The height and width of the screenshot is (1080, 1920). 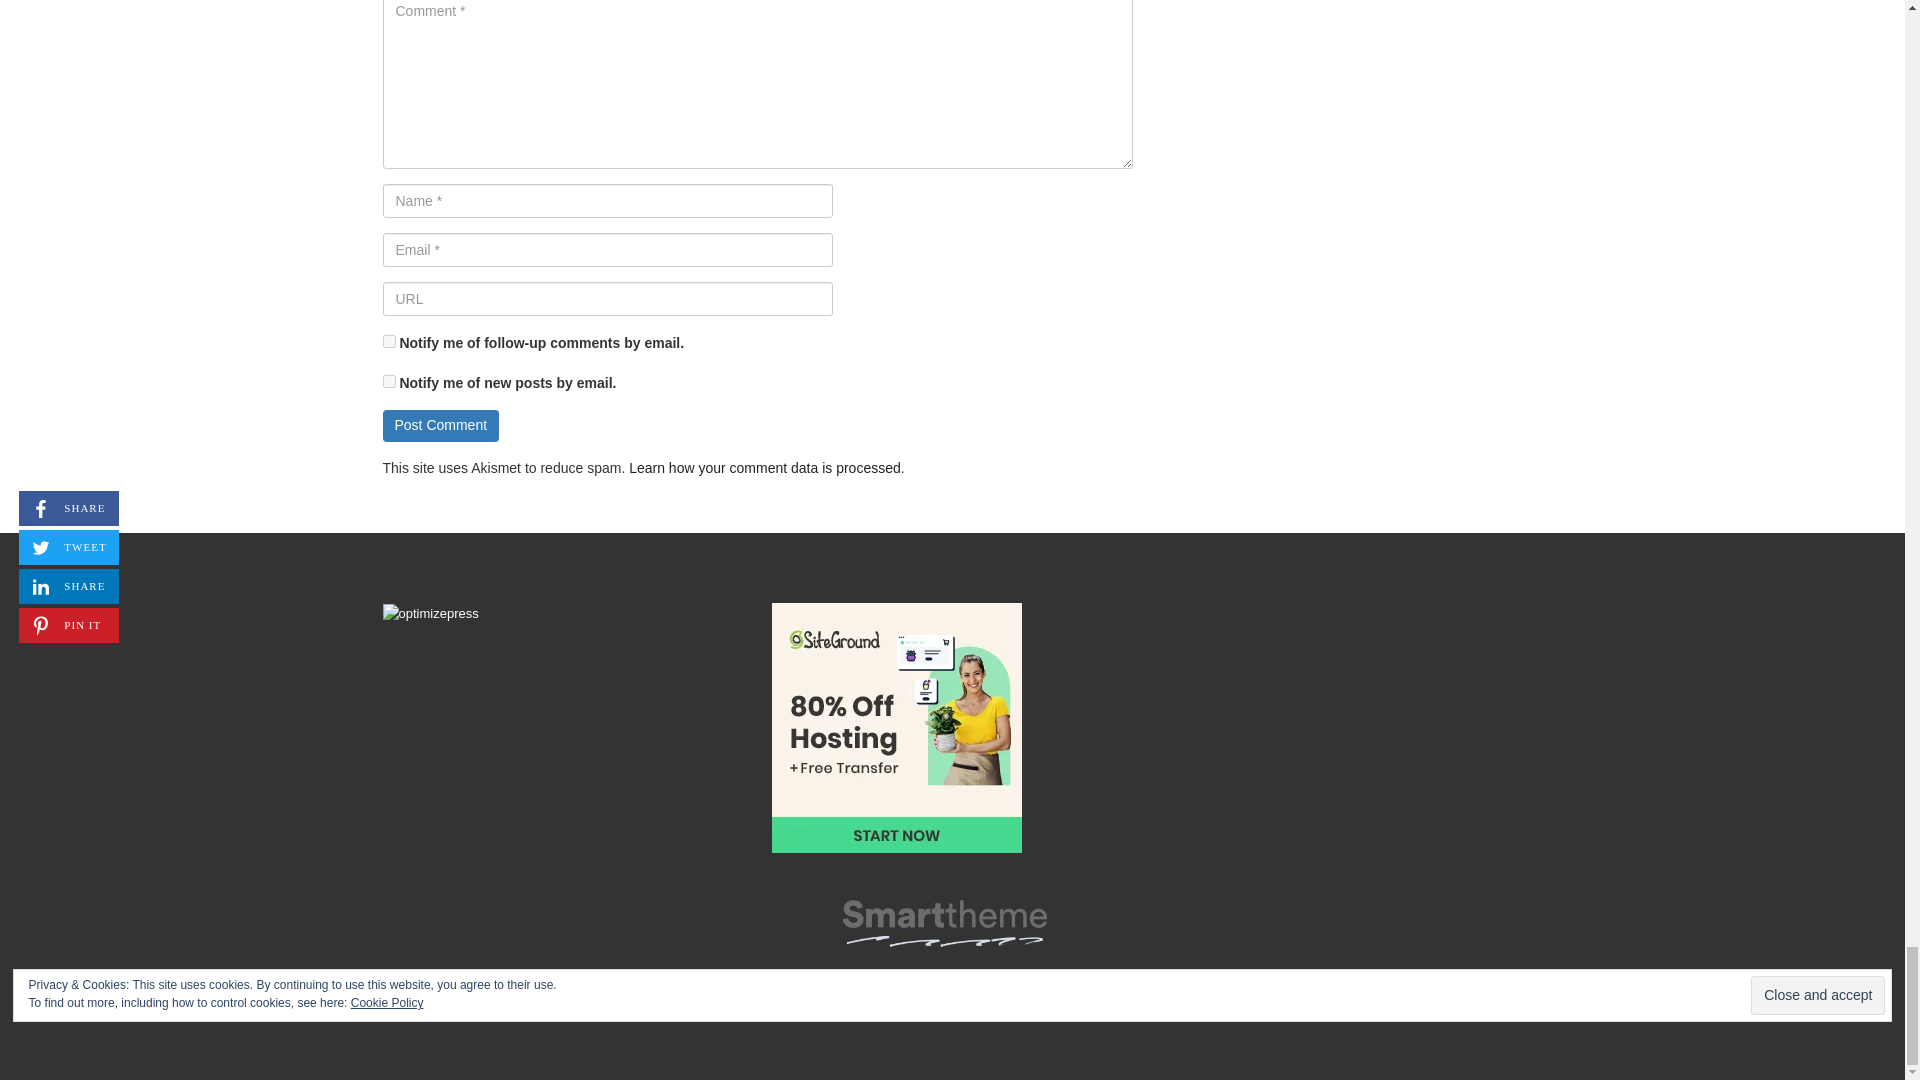 I want to click on subscribe, so click(x=388, y=340).